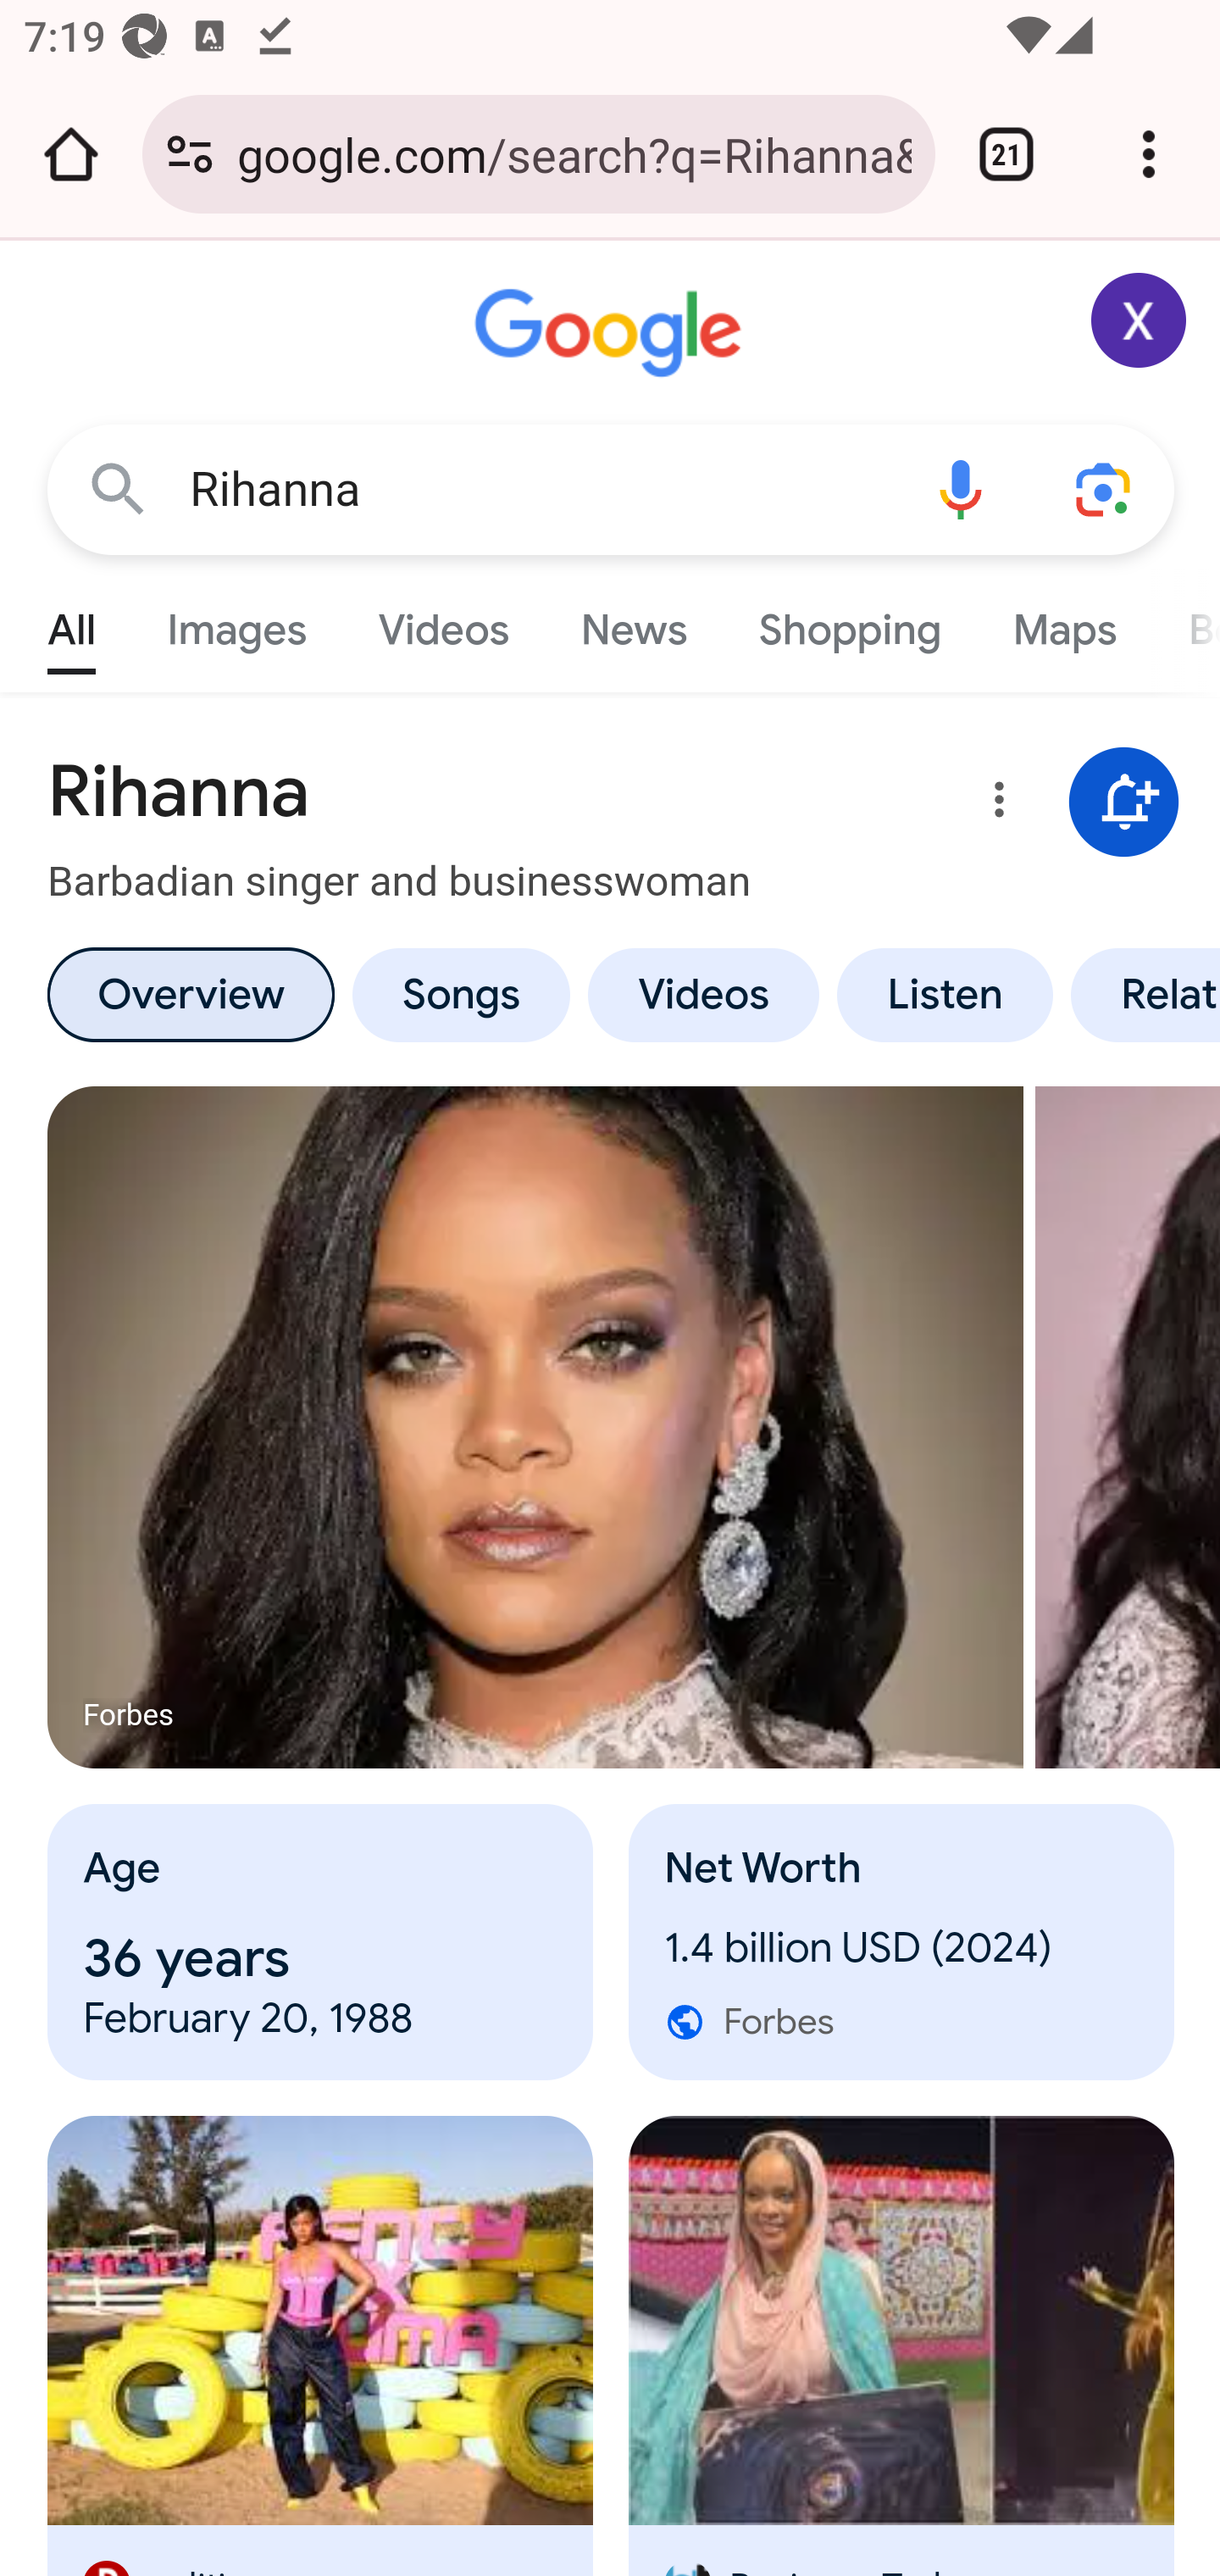  I want to click on News, so click(634, 622).